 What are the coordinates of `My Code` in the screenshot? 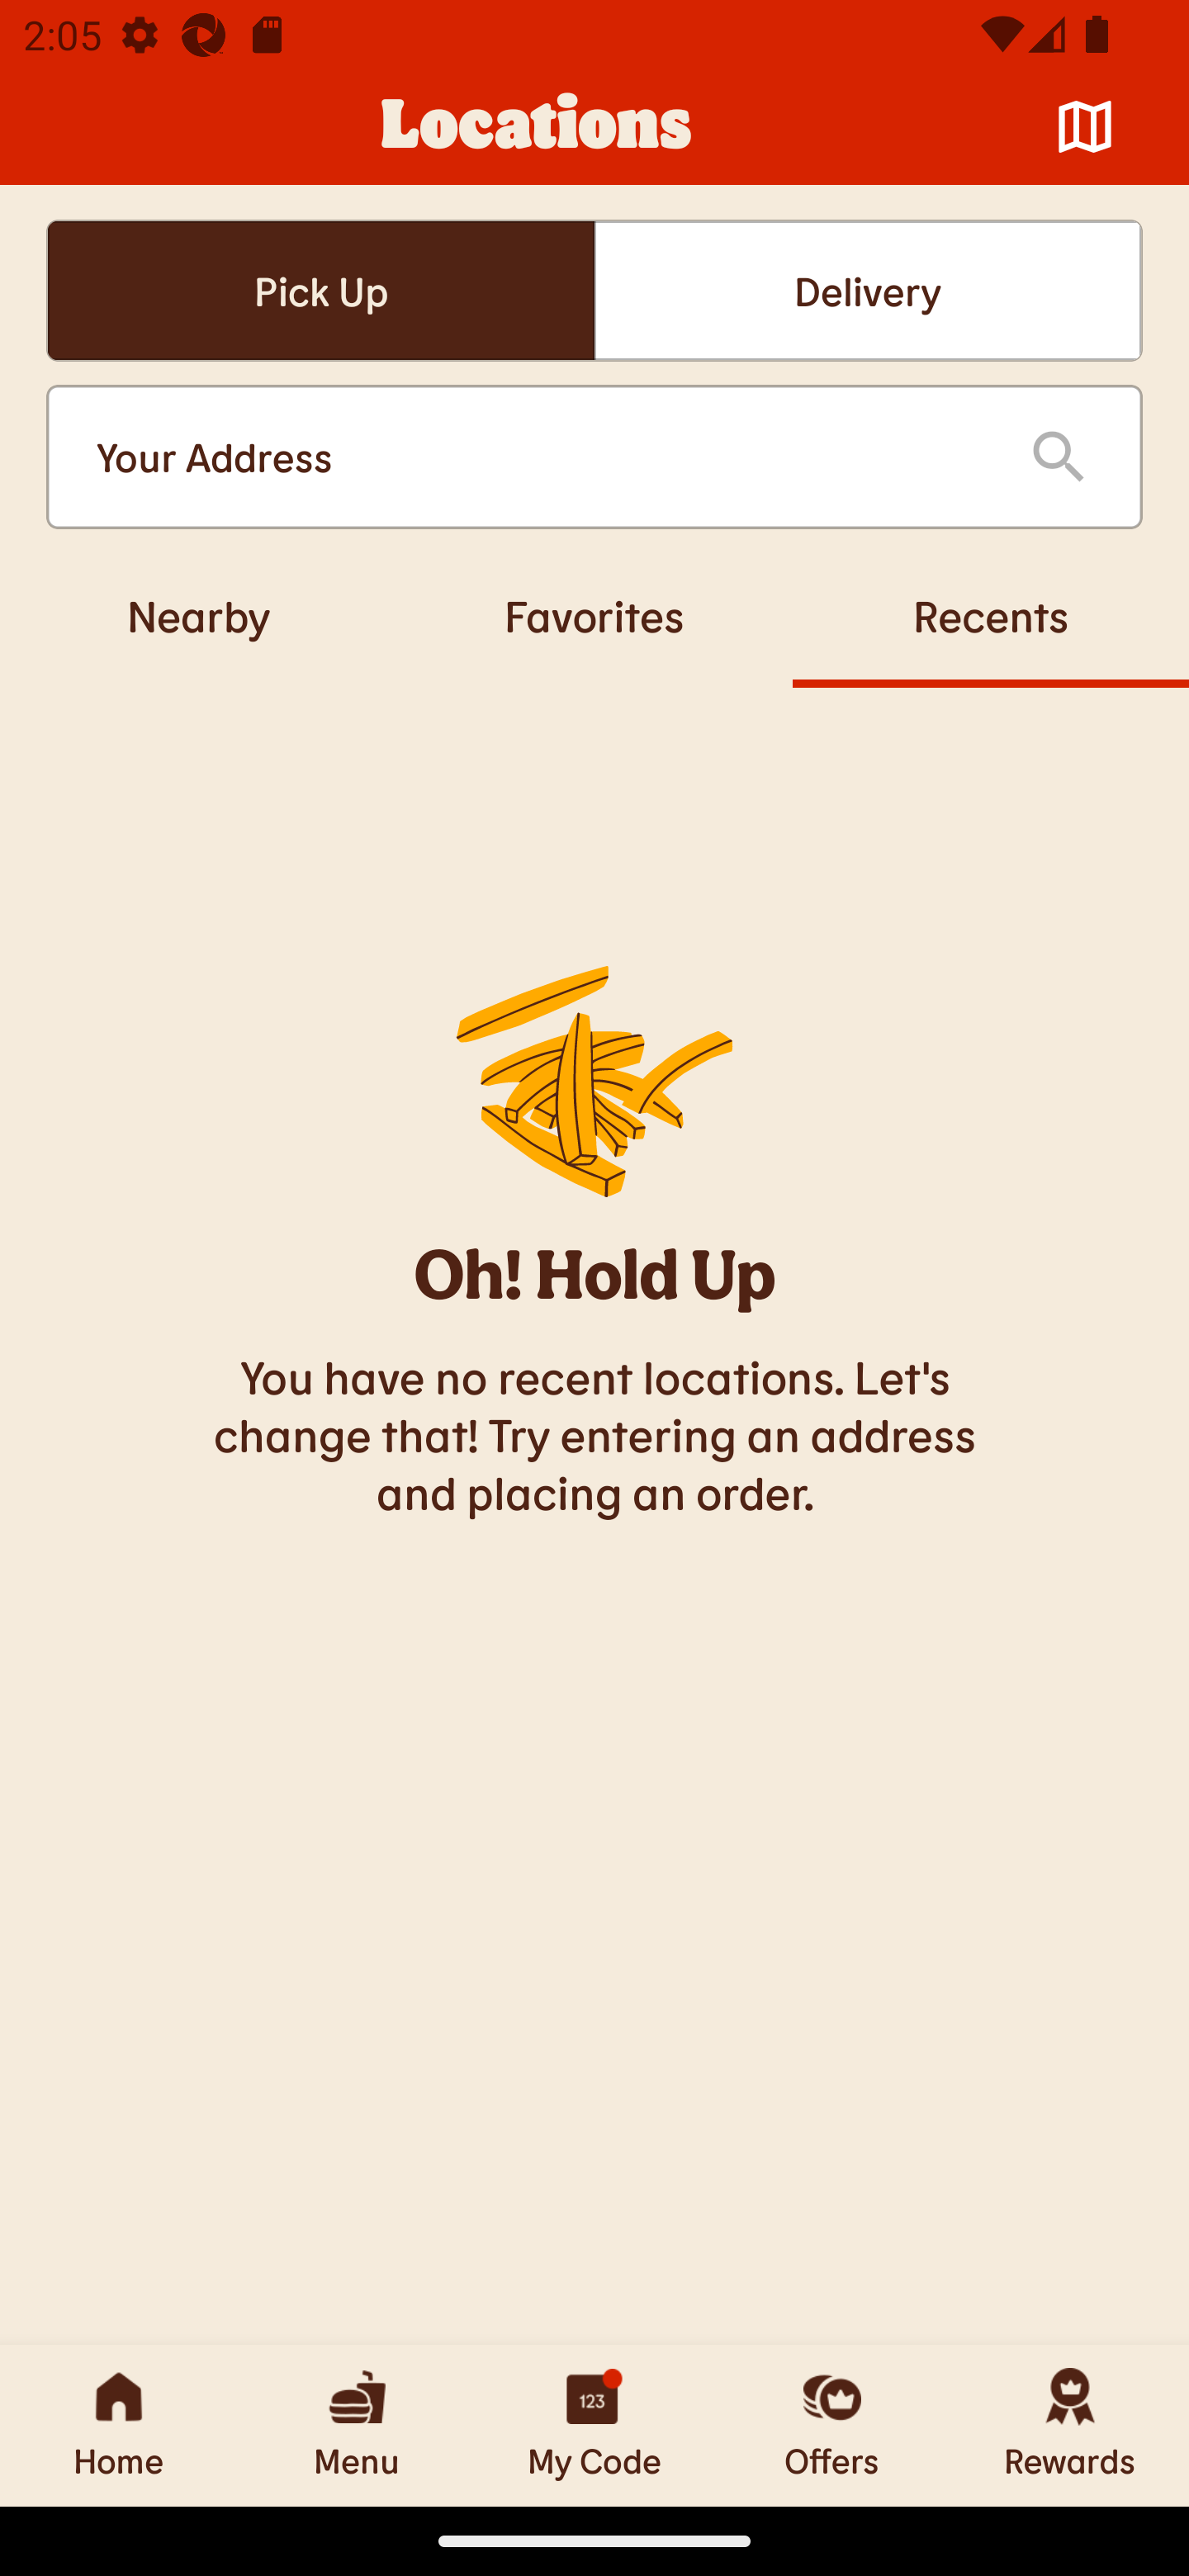 It's located at (594, 2425).